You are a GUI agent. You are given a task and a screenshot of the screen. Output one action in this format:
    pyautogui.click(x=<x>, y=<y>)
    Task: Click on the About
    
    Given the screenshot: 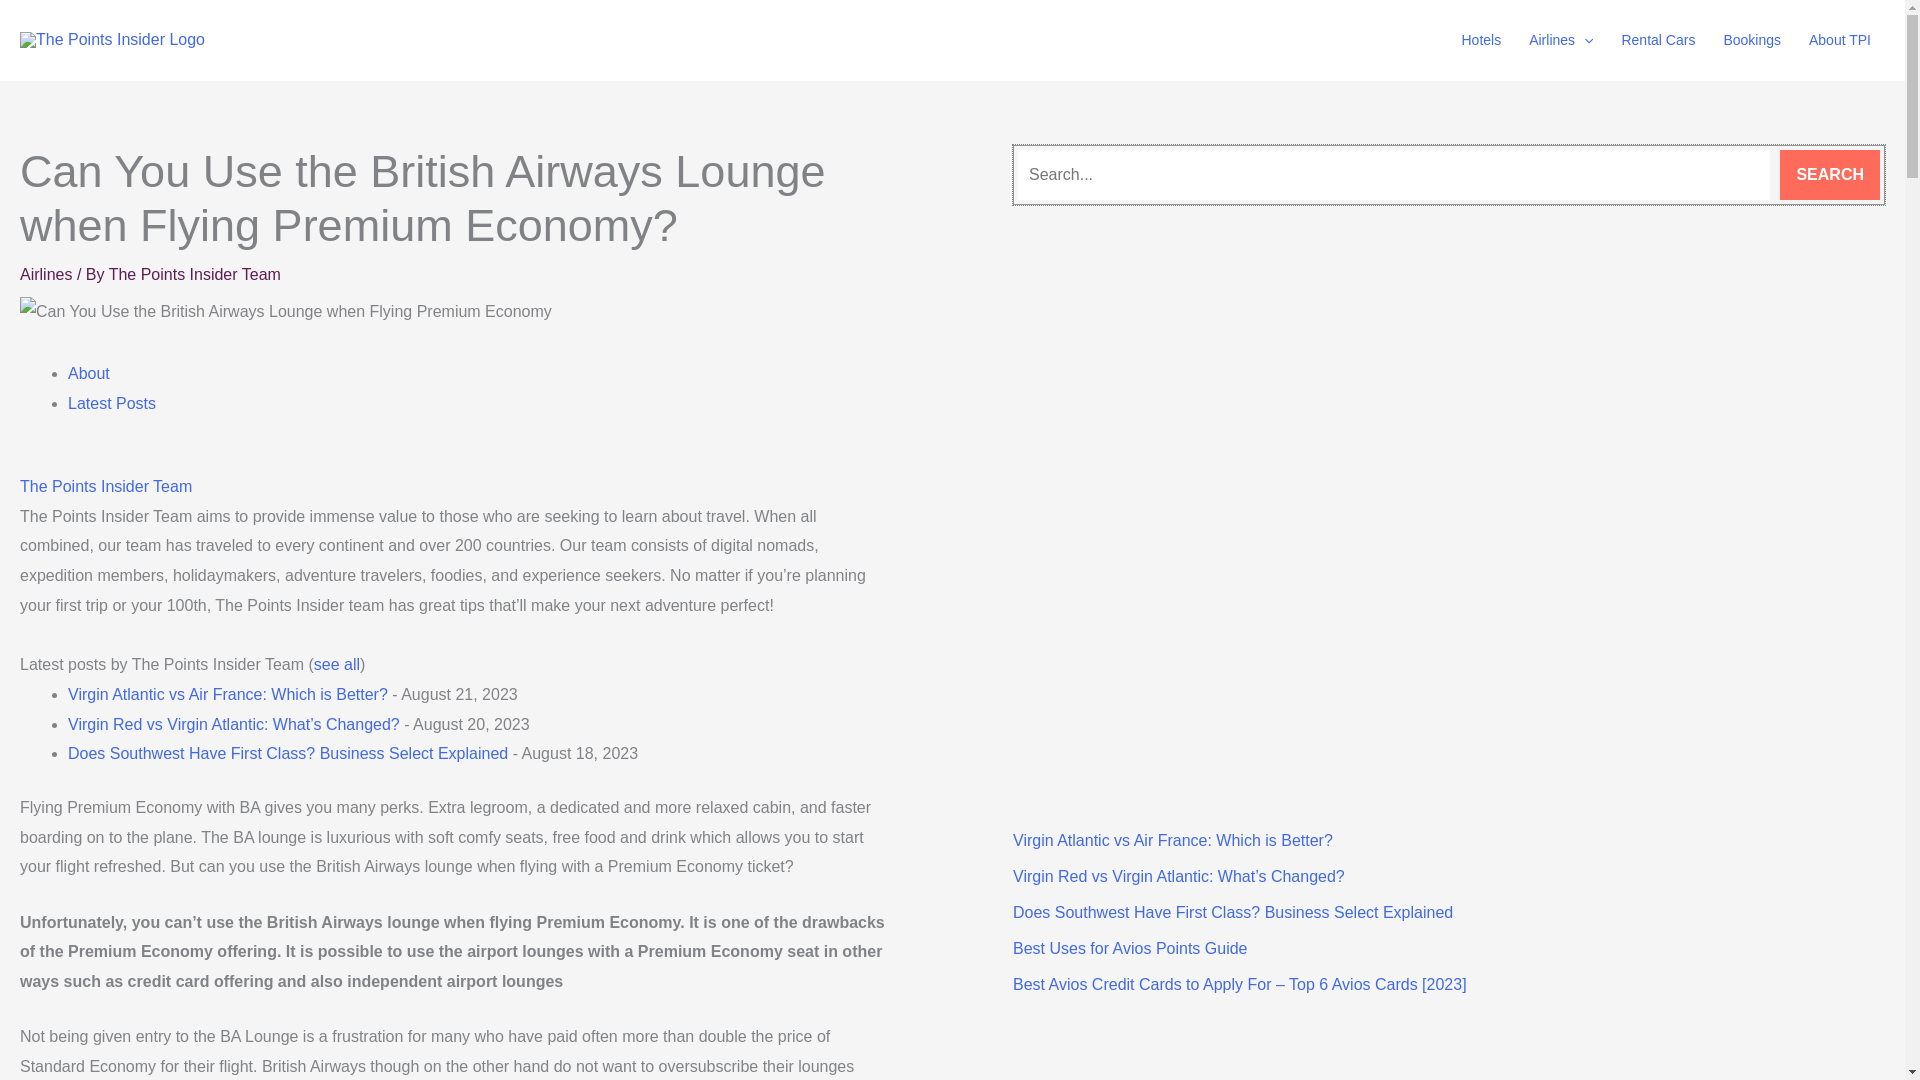 What is the action you would take?
    pyautogui.click(x=88, y=374)
    